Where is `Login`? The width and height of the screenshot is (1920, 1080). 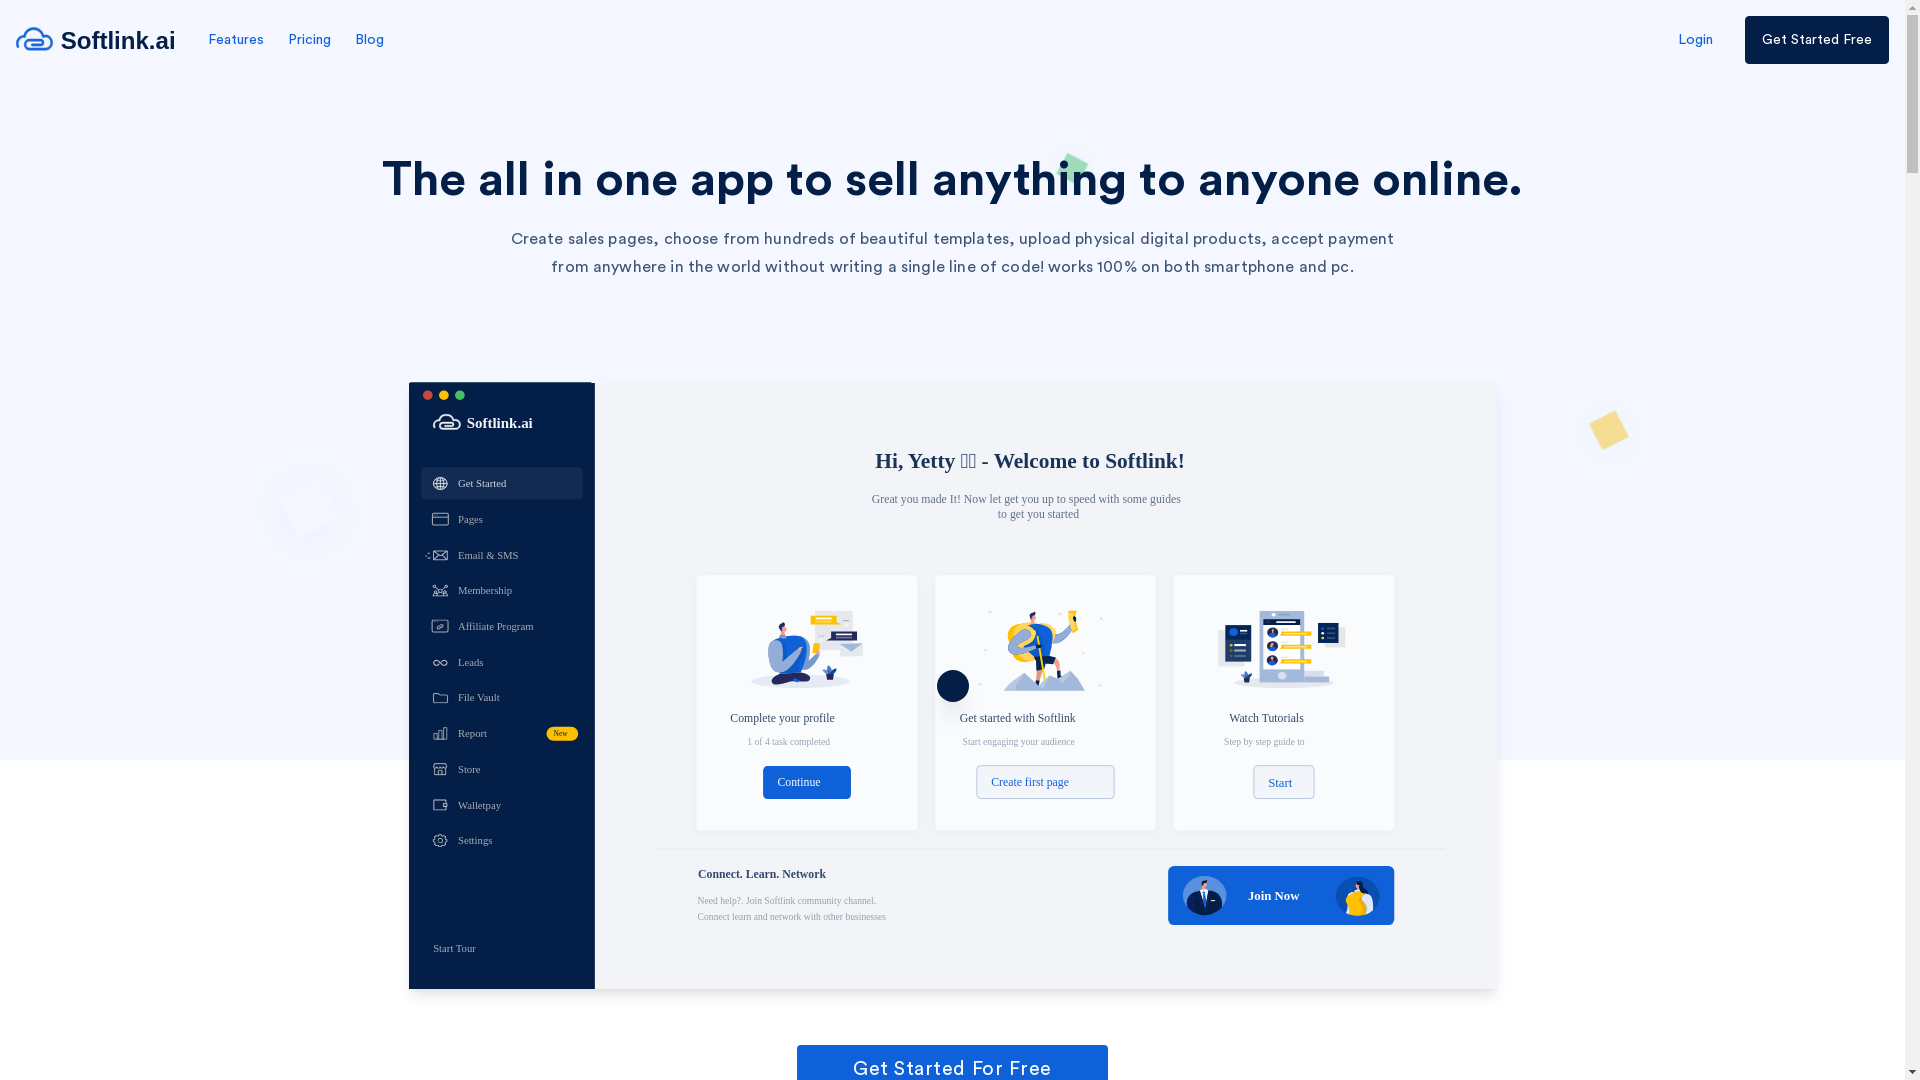 Login is located at coordinates (1696, 40).